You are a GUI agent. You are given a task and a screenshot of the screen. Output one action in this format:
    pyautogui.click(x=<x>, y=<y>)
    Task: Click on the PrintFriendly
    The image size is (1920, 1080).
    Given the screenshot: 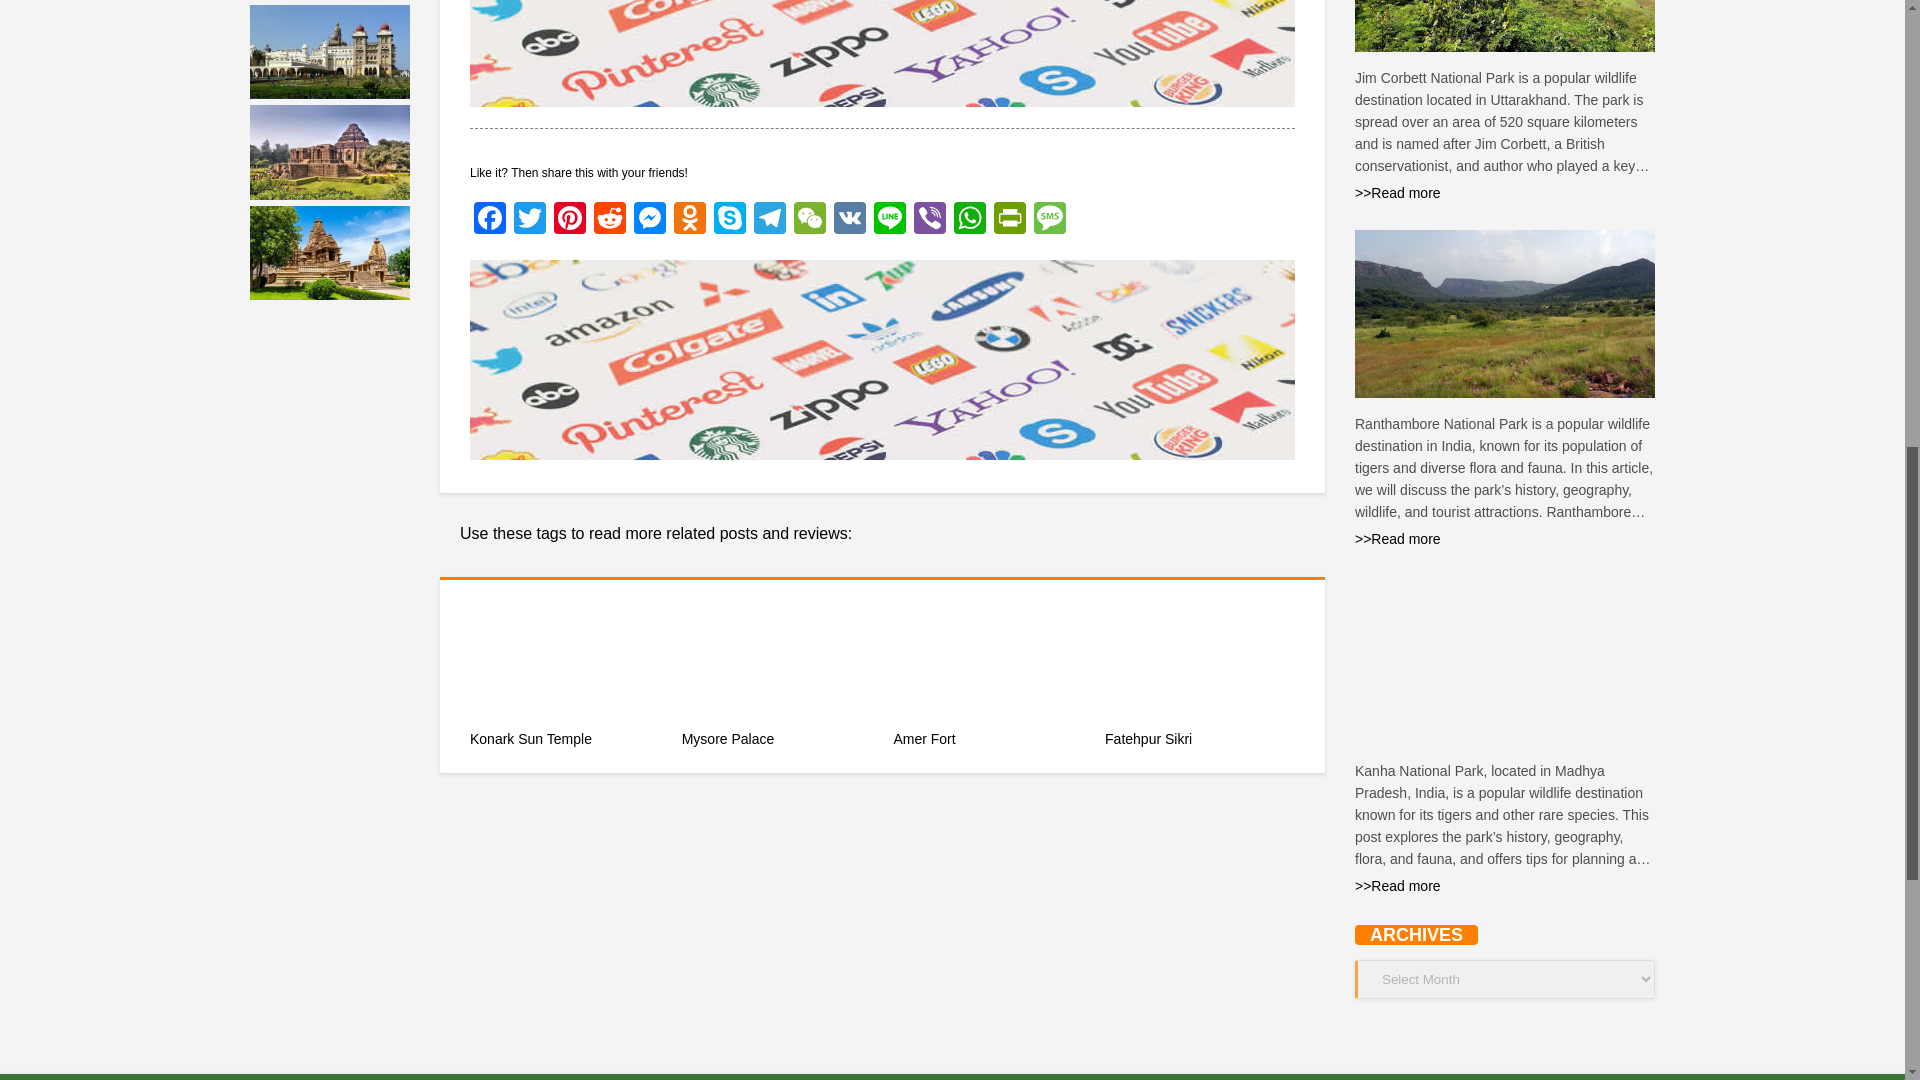 What is the action you would take?
    pyautogui.click(x=1010, y=220)
    